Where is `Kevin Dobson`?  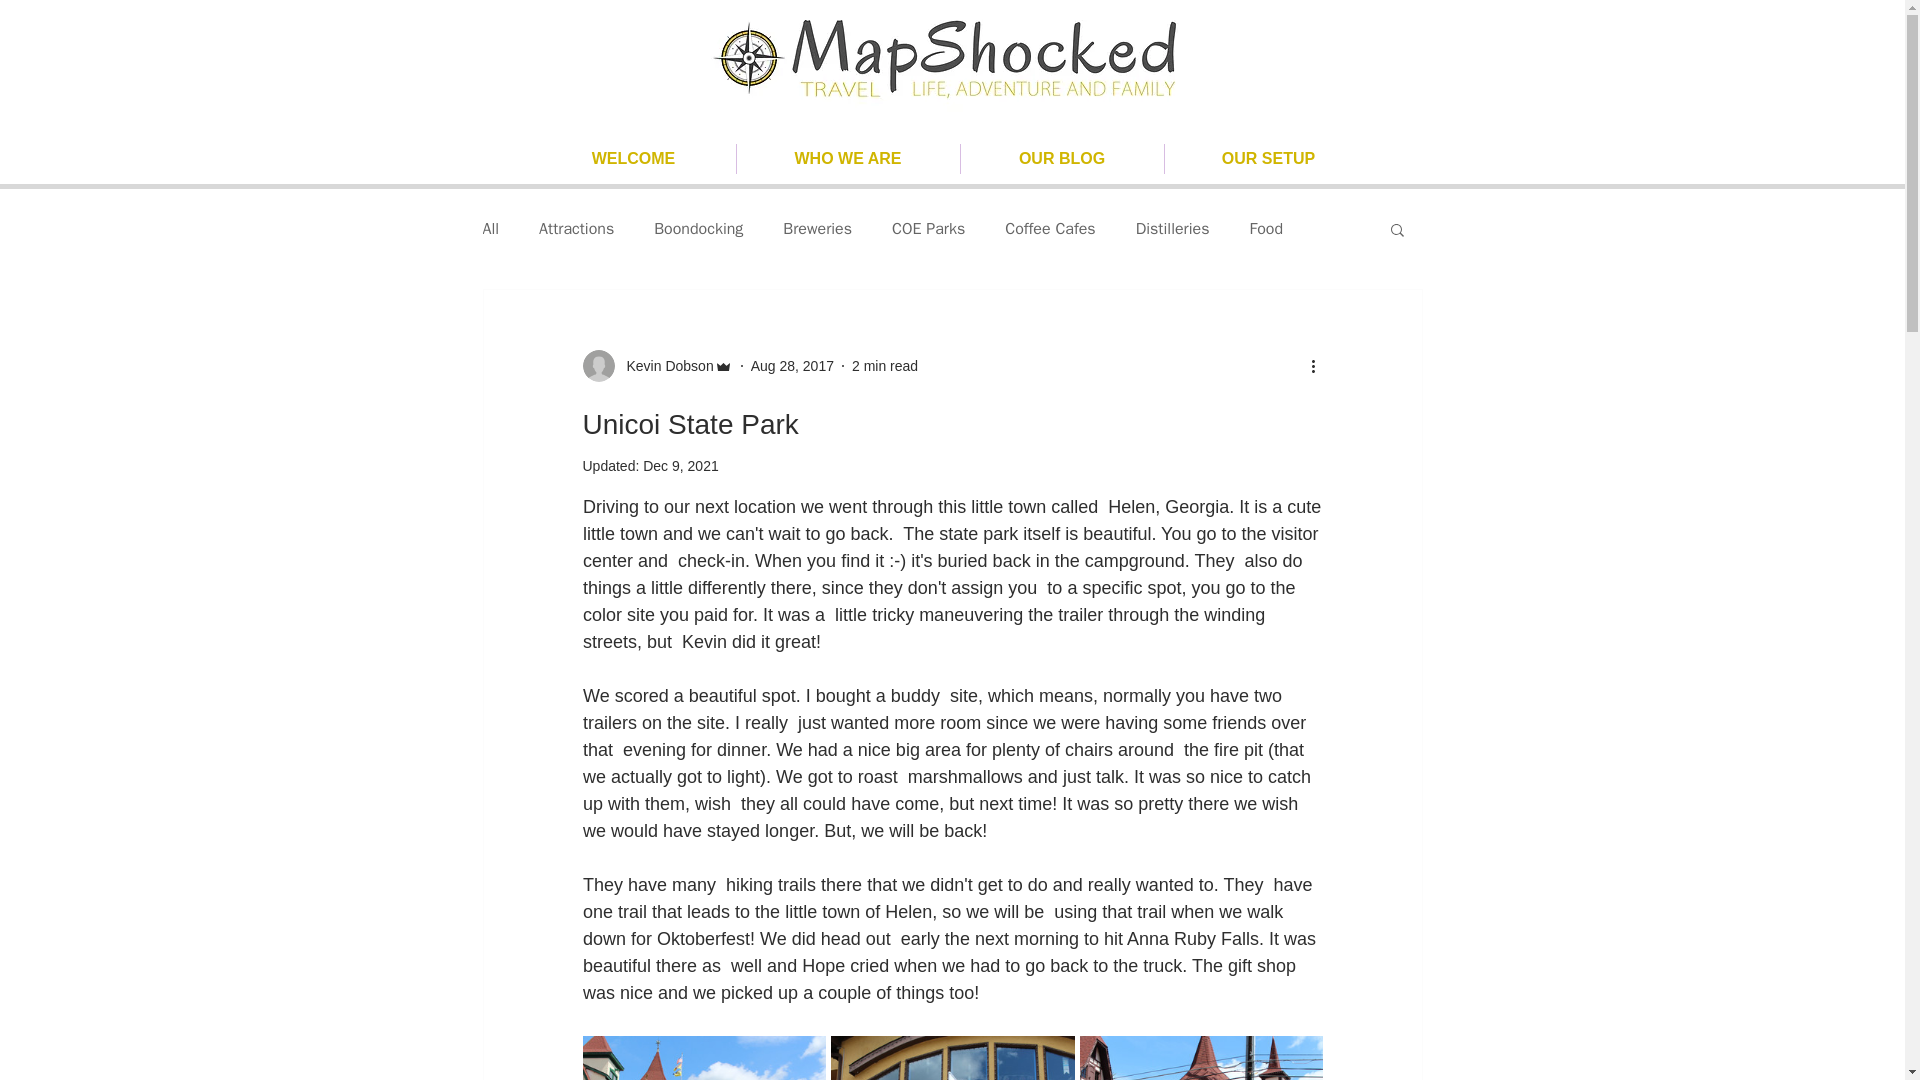
Kevin Dobson is located at coordinates (663, 366).